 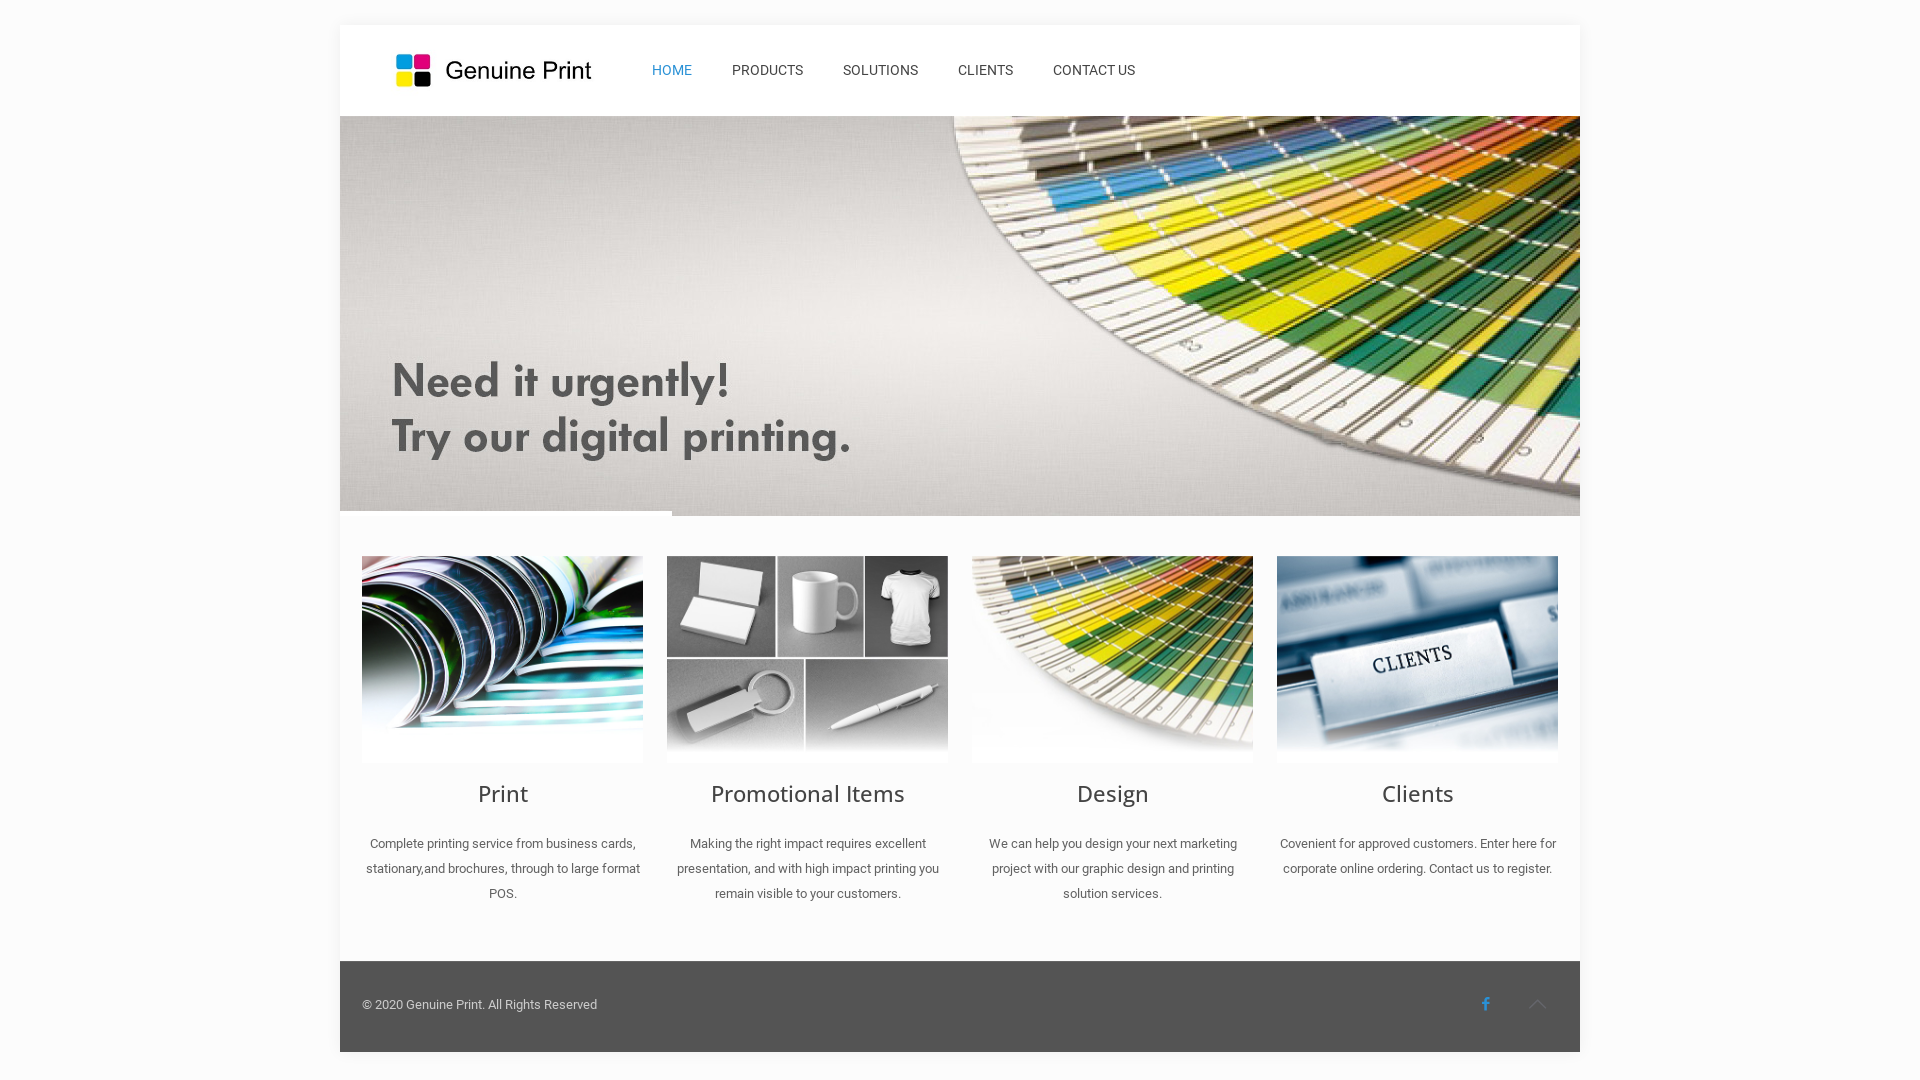 What do you see at coordinates (492, 70) in the screenshot?
I see `Genuine Print` at bounding box center [492, 70].